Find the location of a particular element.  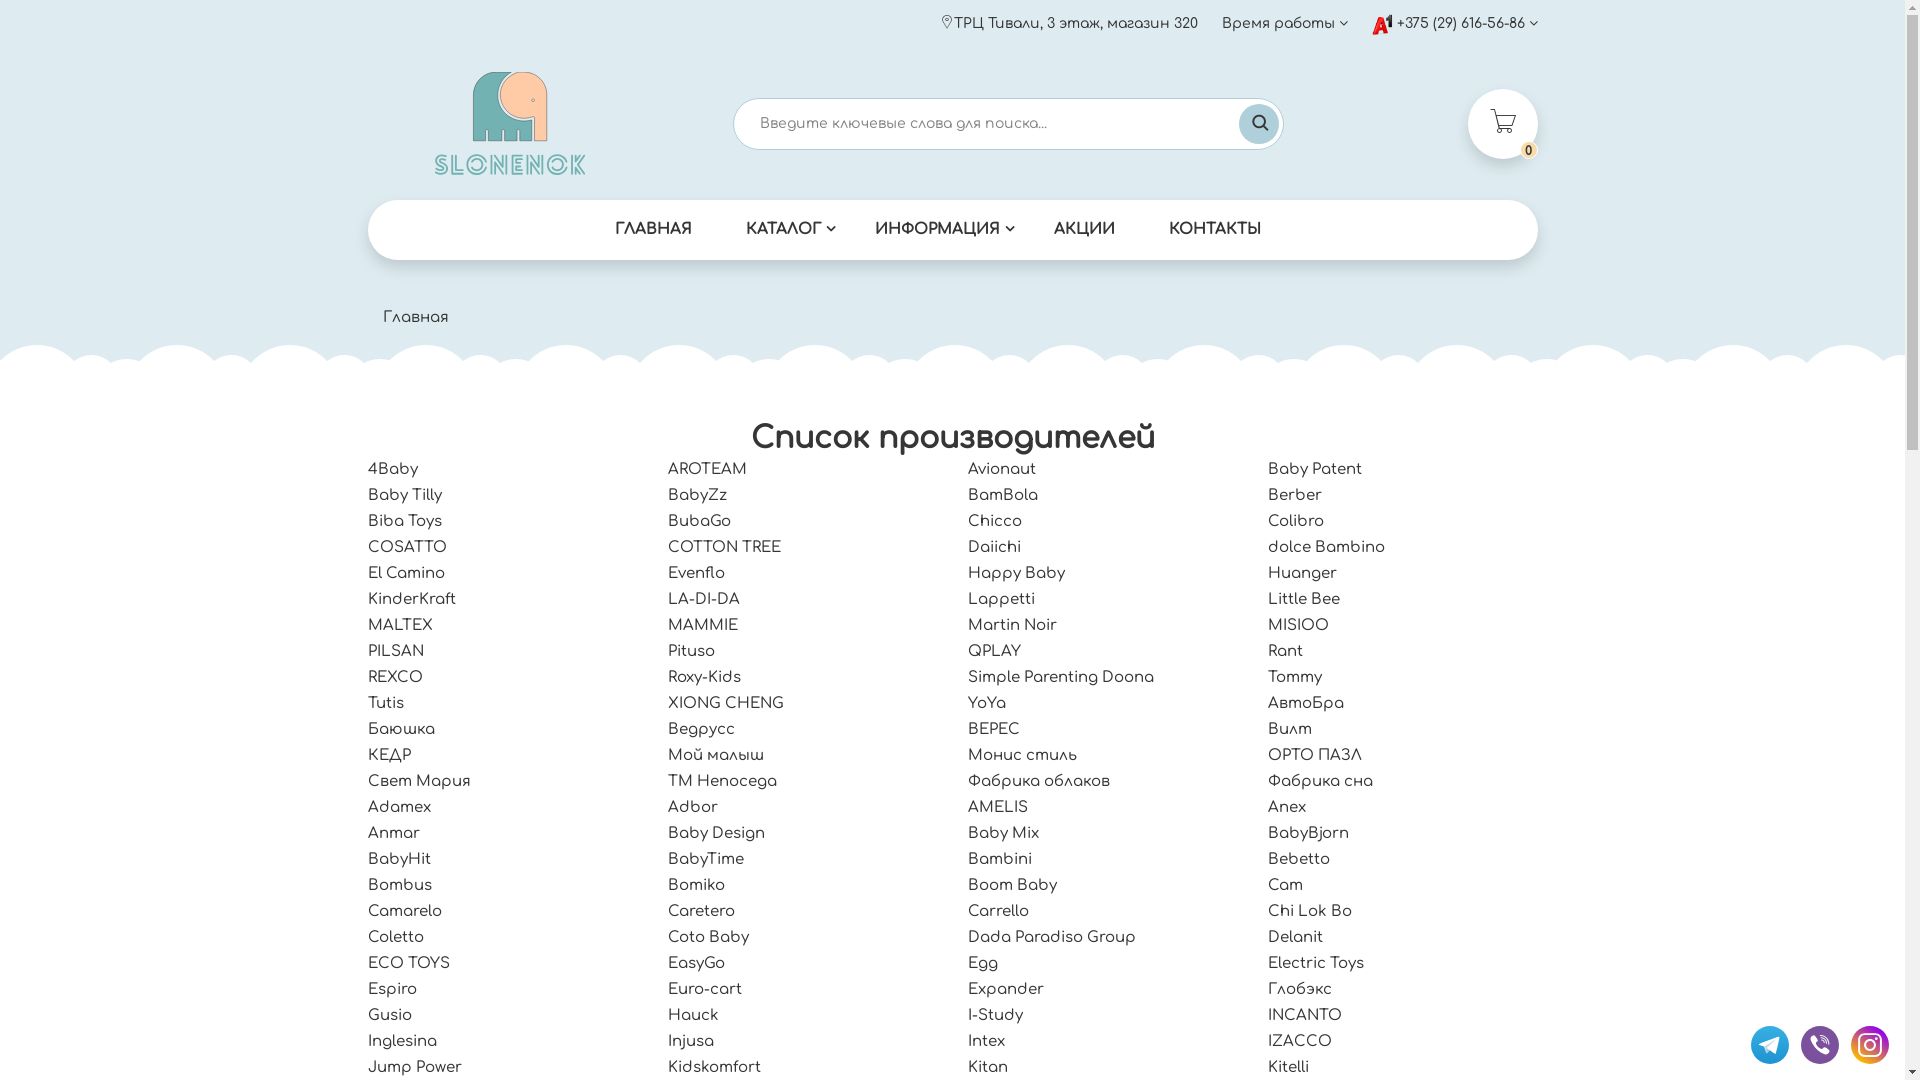

Carrello is located at coordinates (998, 912).